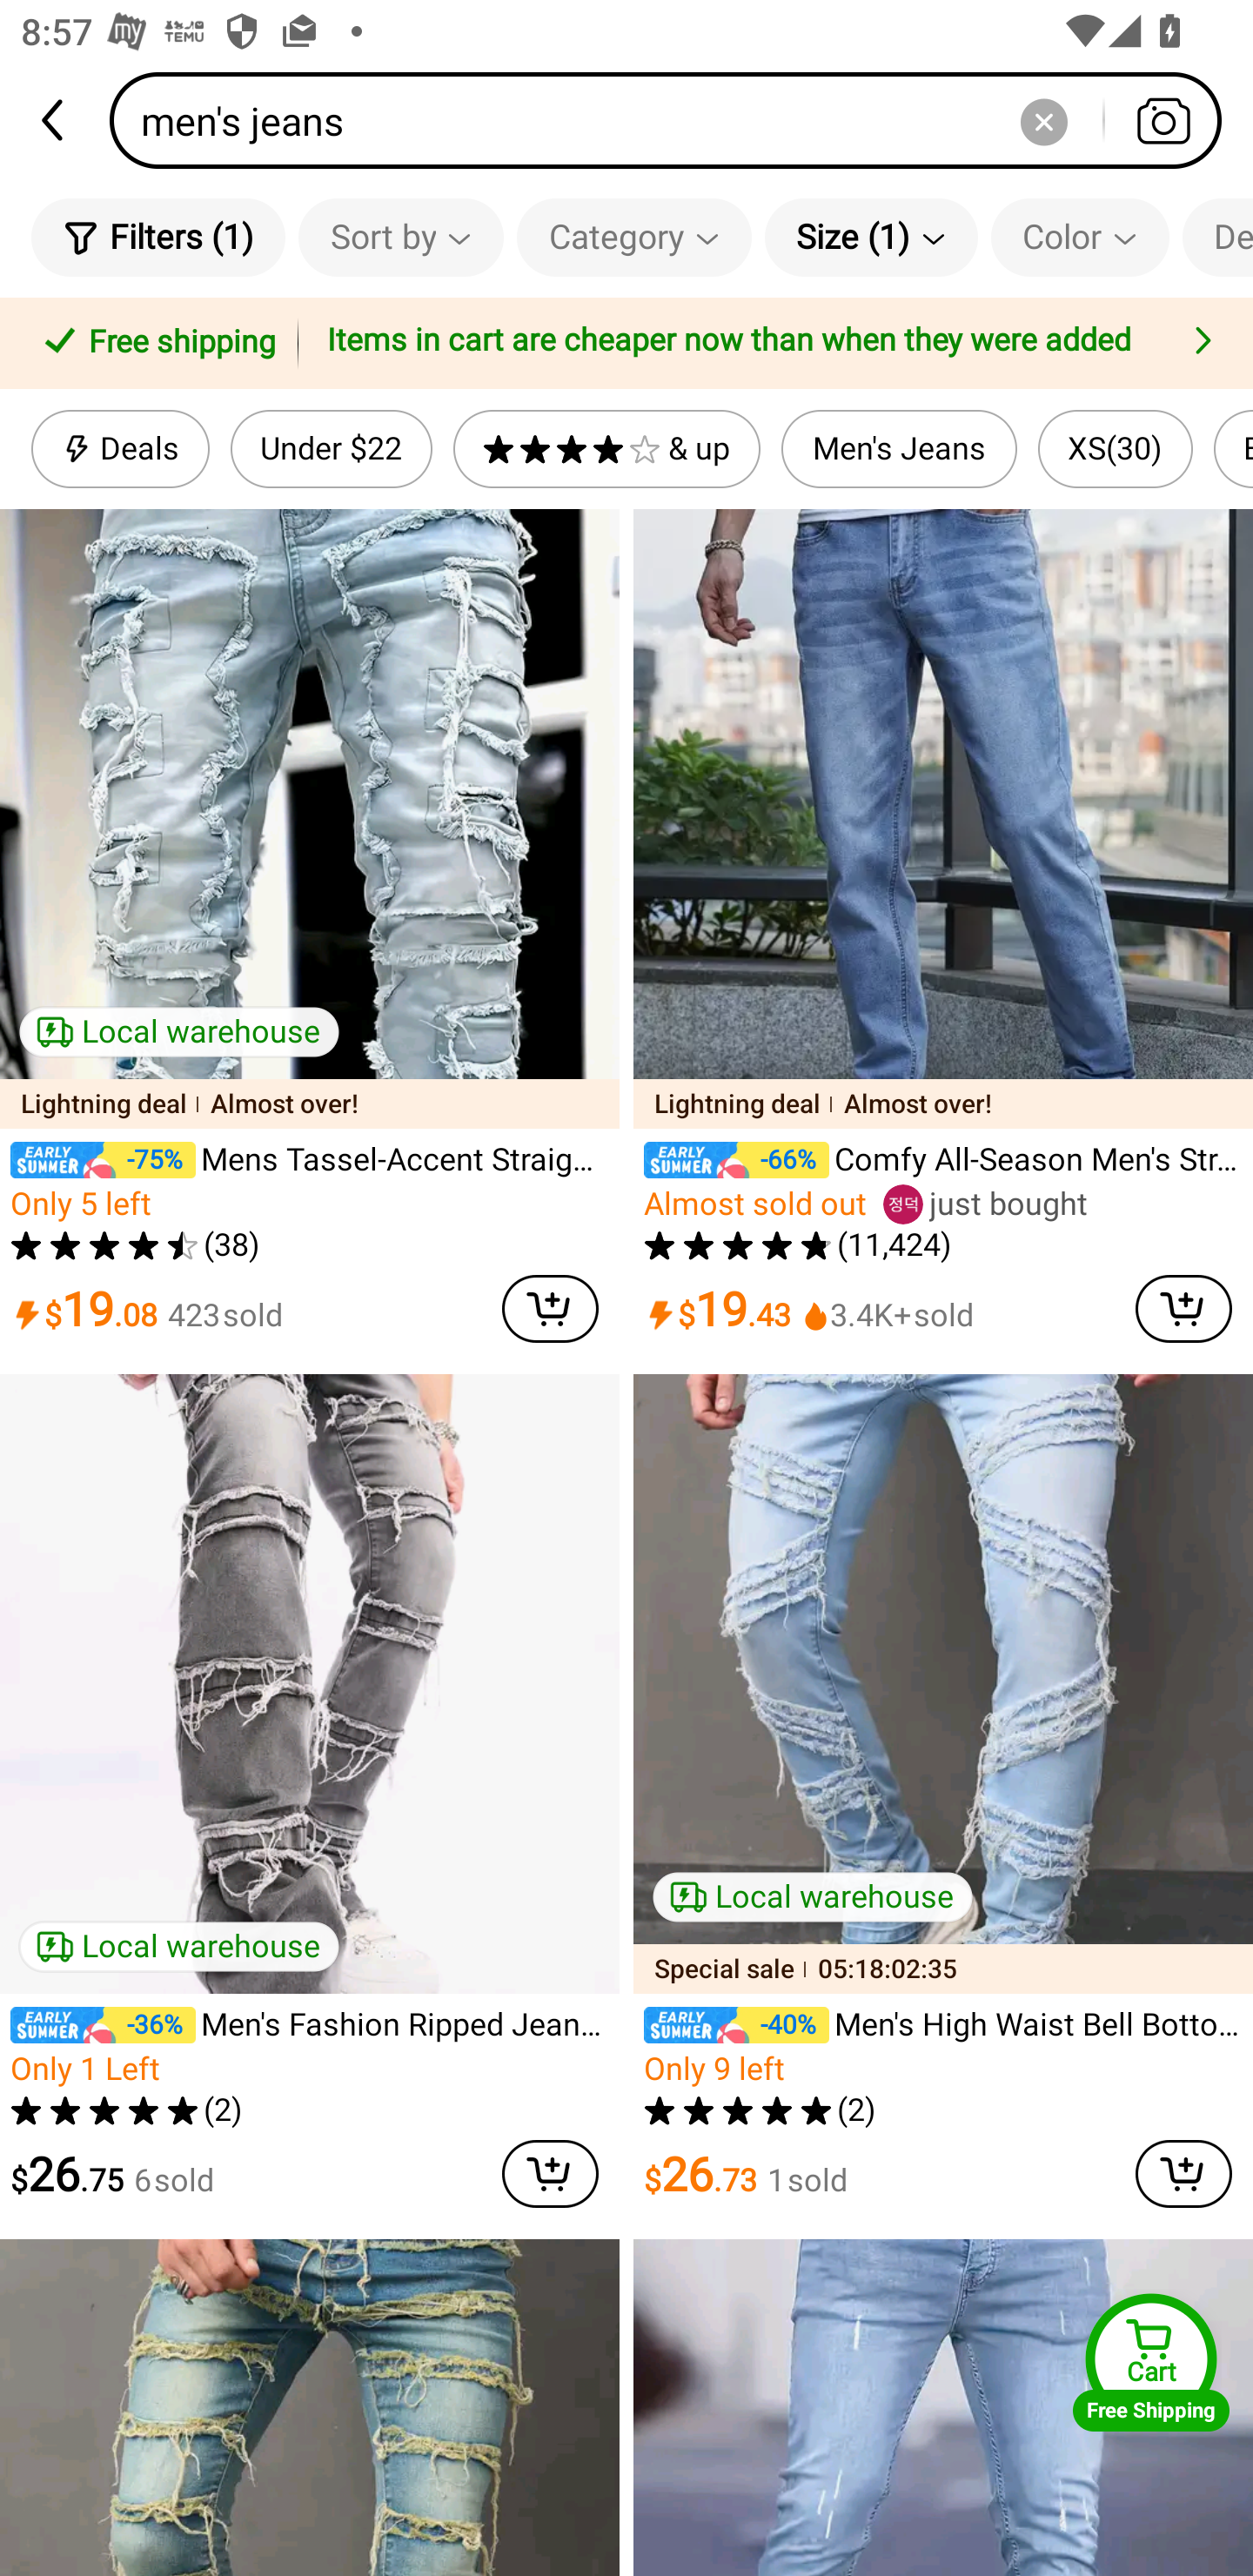 This screenshot has height=2576, width=1253. What do you see at coordinates (55, 120) in the screenshot?
I see `back` at bounding box center [55, 120].